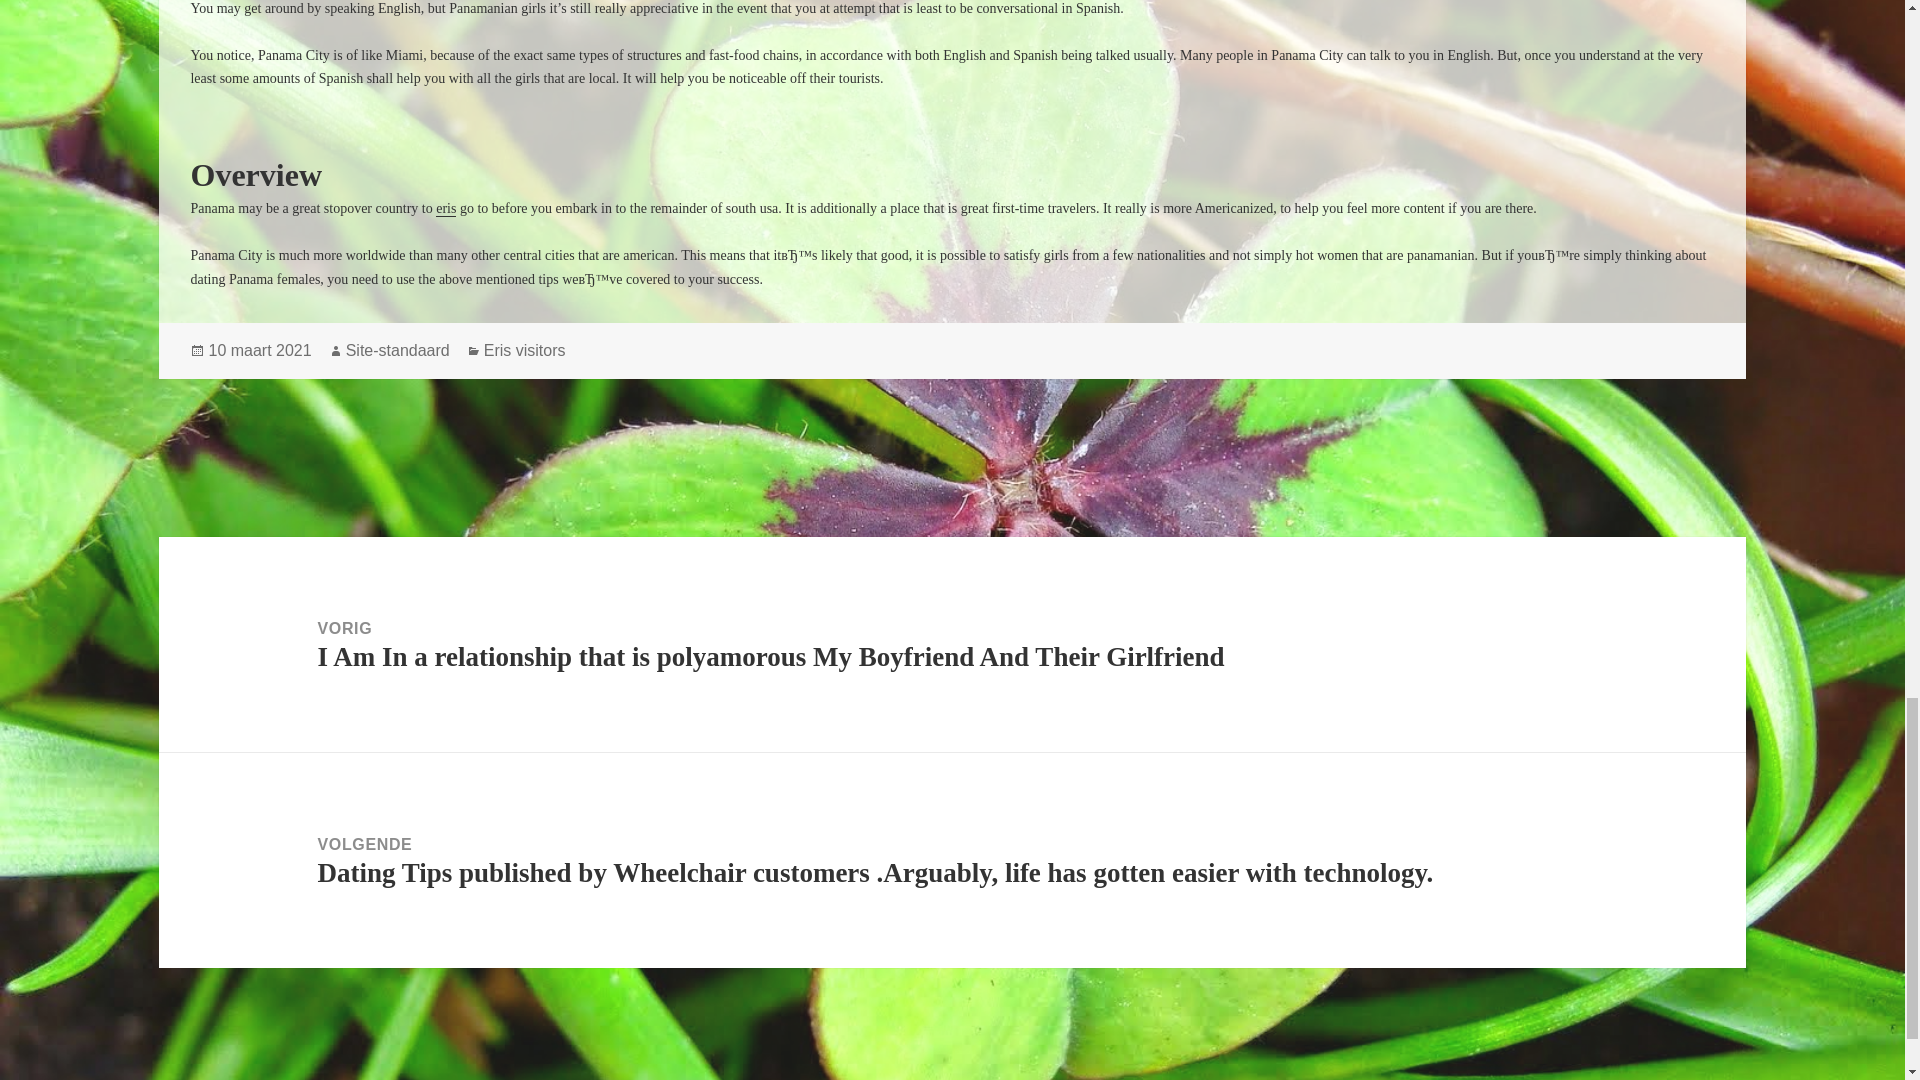 The image size is (1920, 1080). I want to click on 10 maart 2021, so click(259, 350).